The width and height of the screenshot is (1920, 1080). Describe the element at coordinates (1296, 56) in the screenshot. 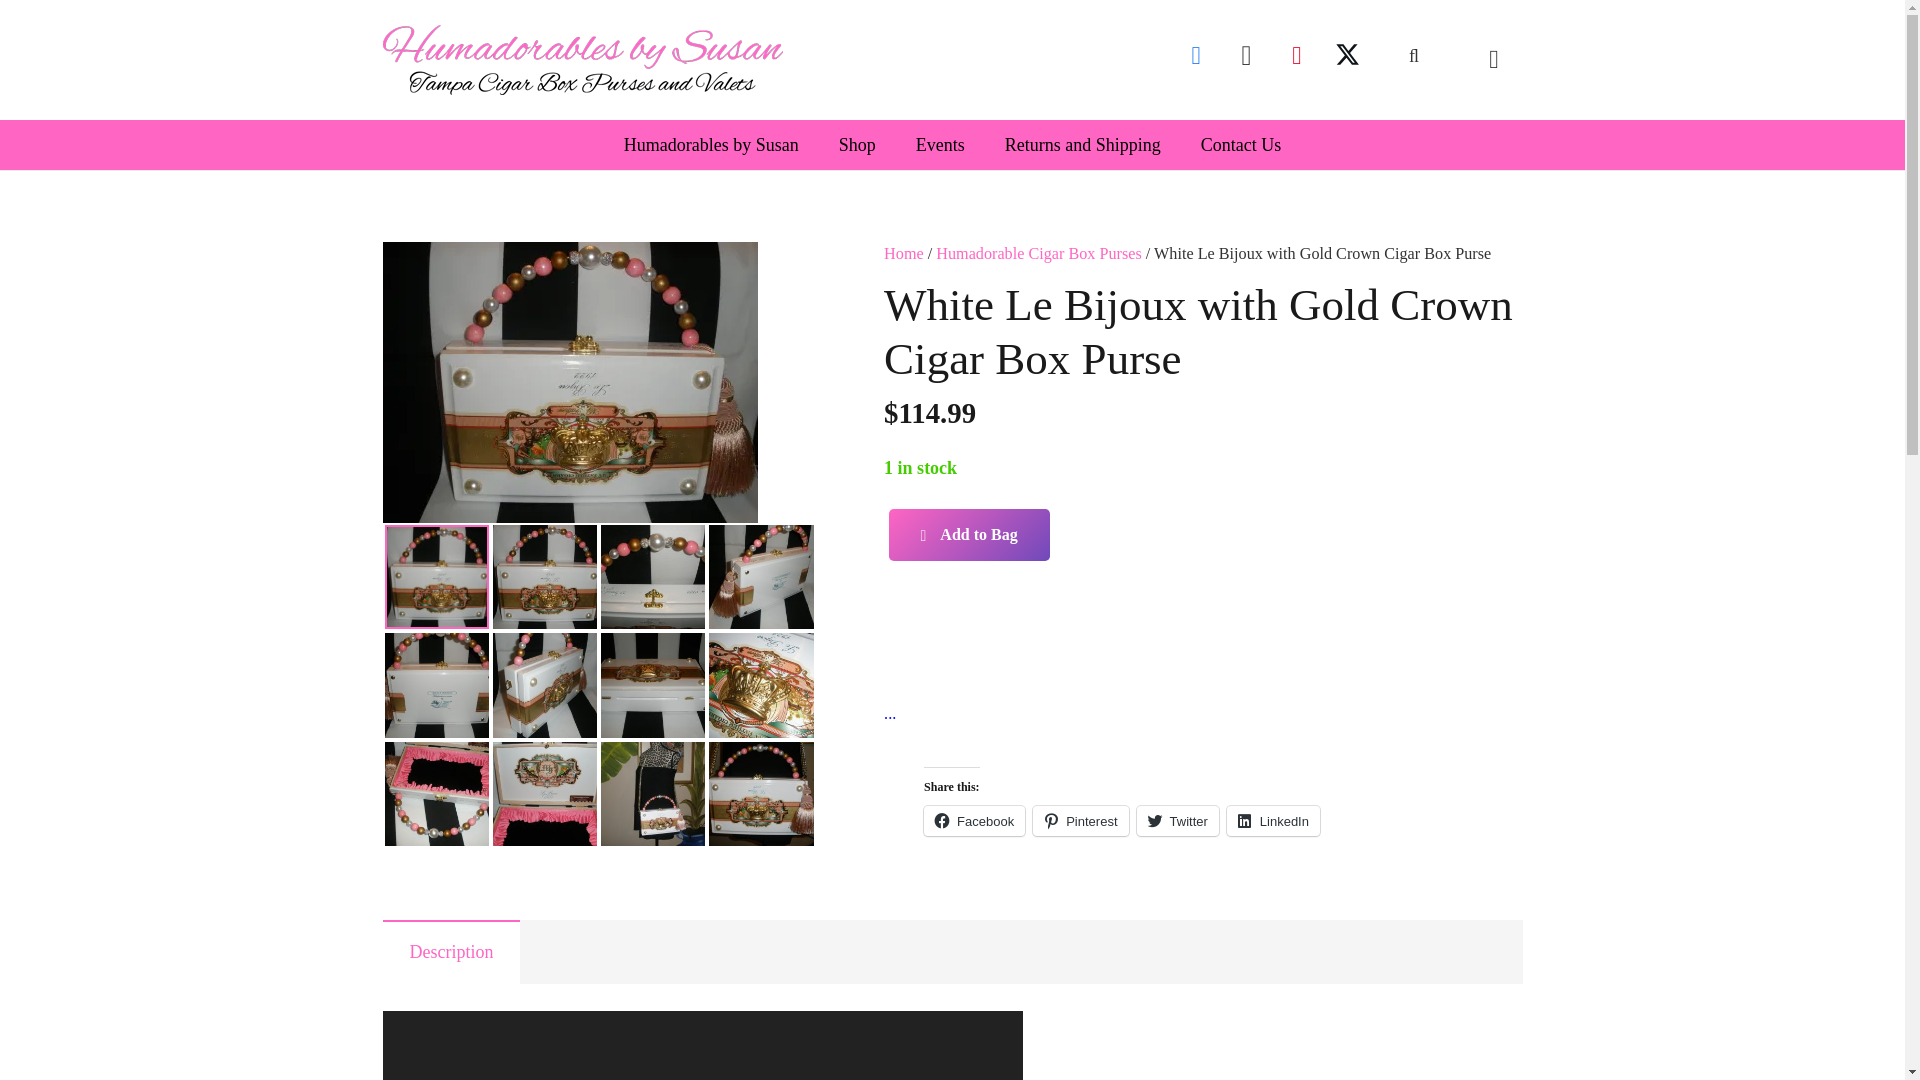

I see `Pinterest` at that location.